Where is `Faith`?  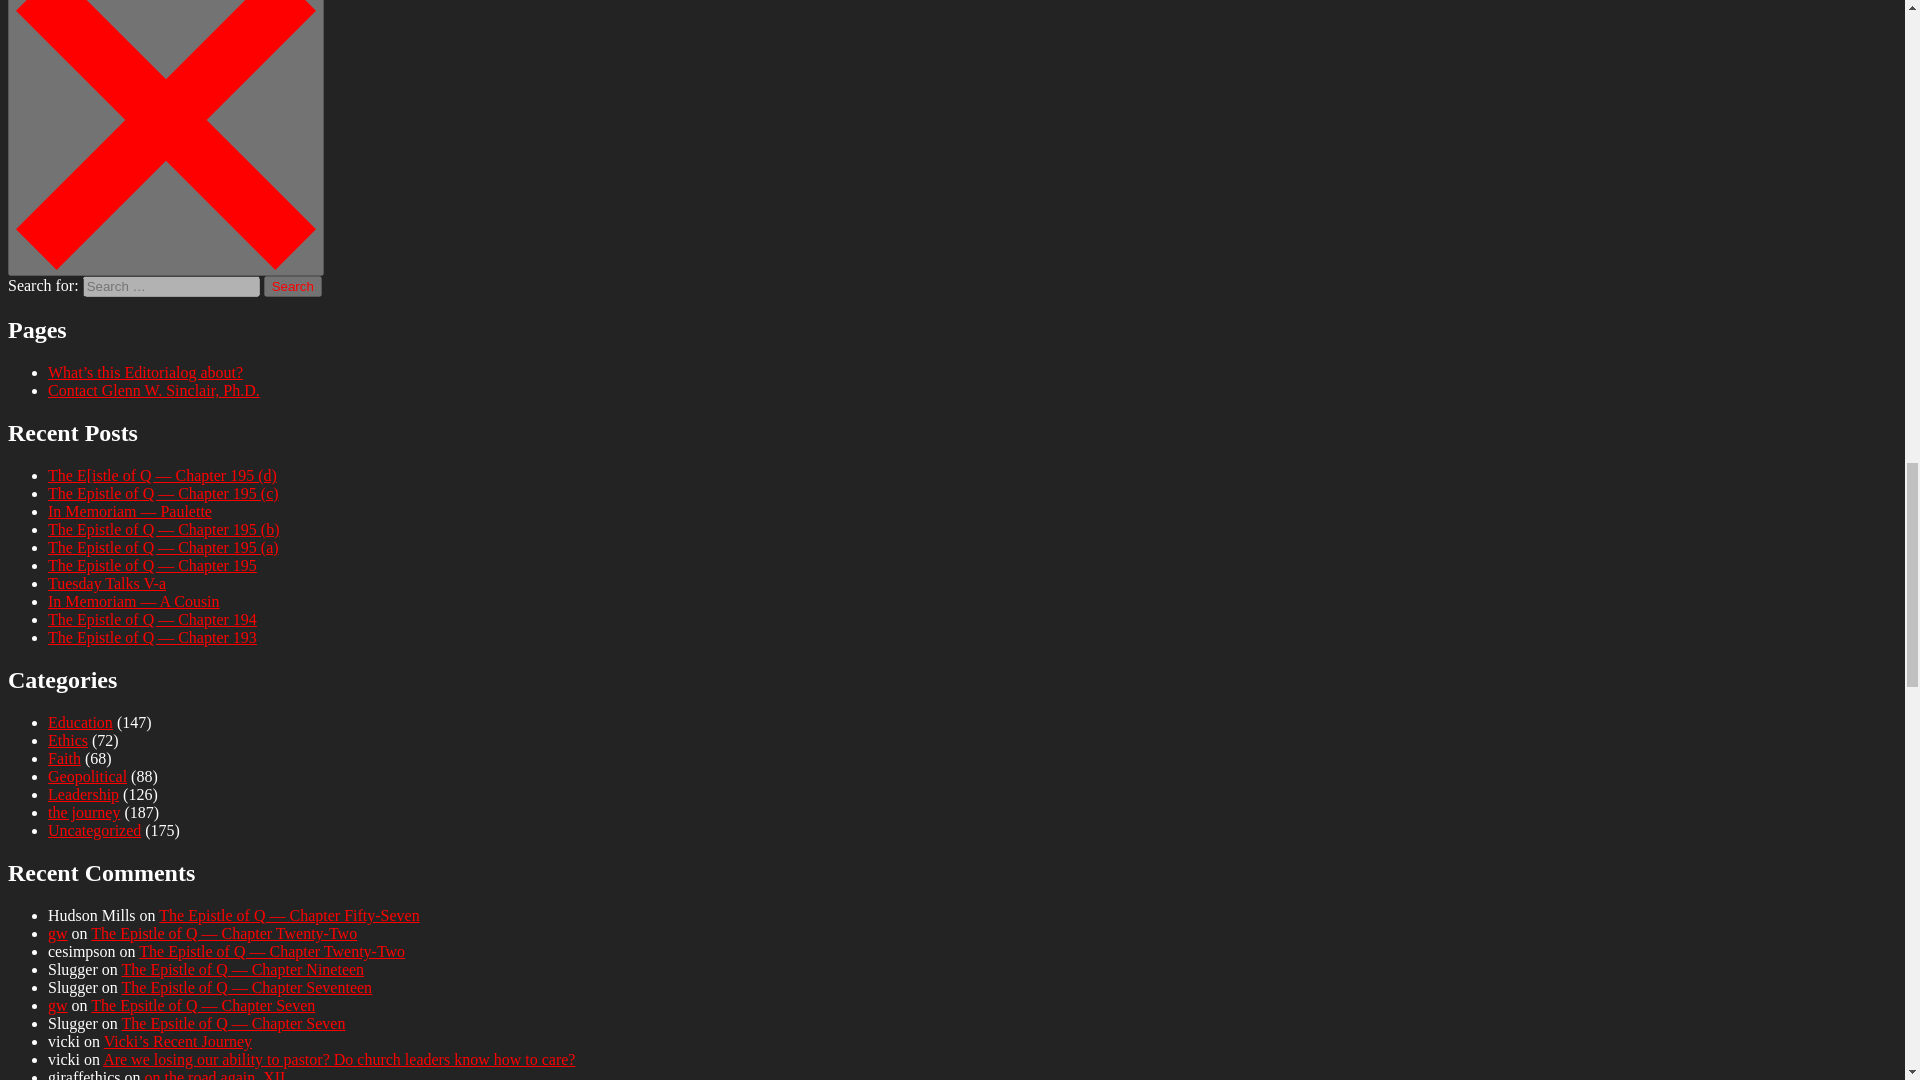
Faith is located at coordinates (64, 758).